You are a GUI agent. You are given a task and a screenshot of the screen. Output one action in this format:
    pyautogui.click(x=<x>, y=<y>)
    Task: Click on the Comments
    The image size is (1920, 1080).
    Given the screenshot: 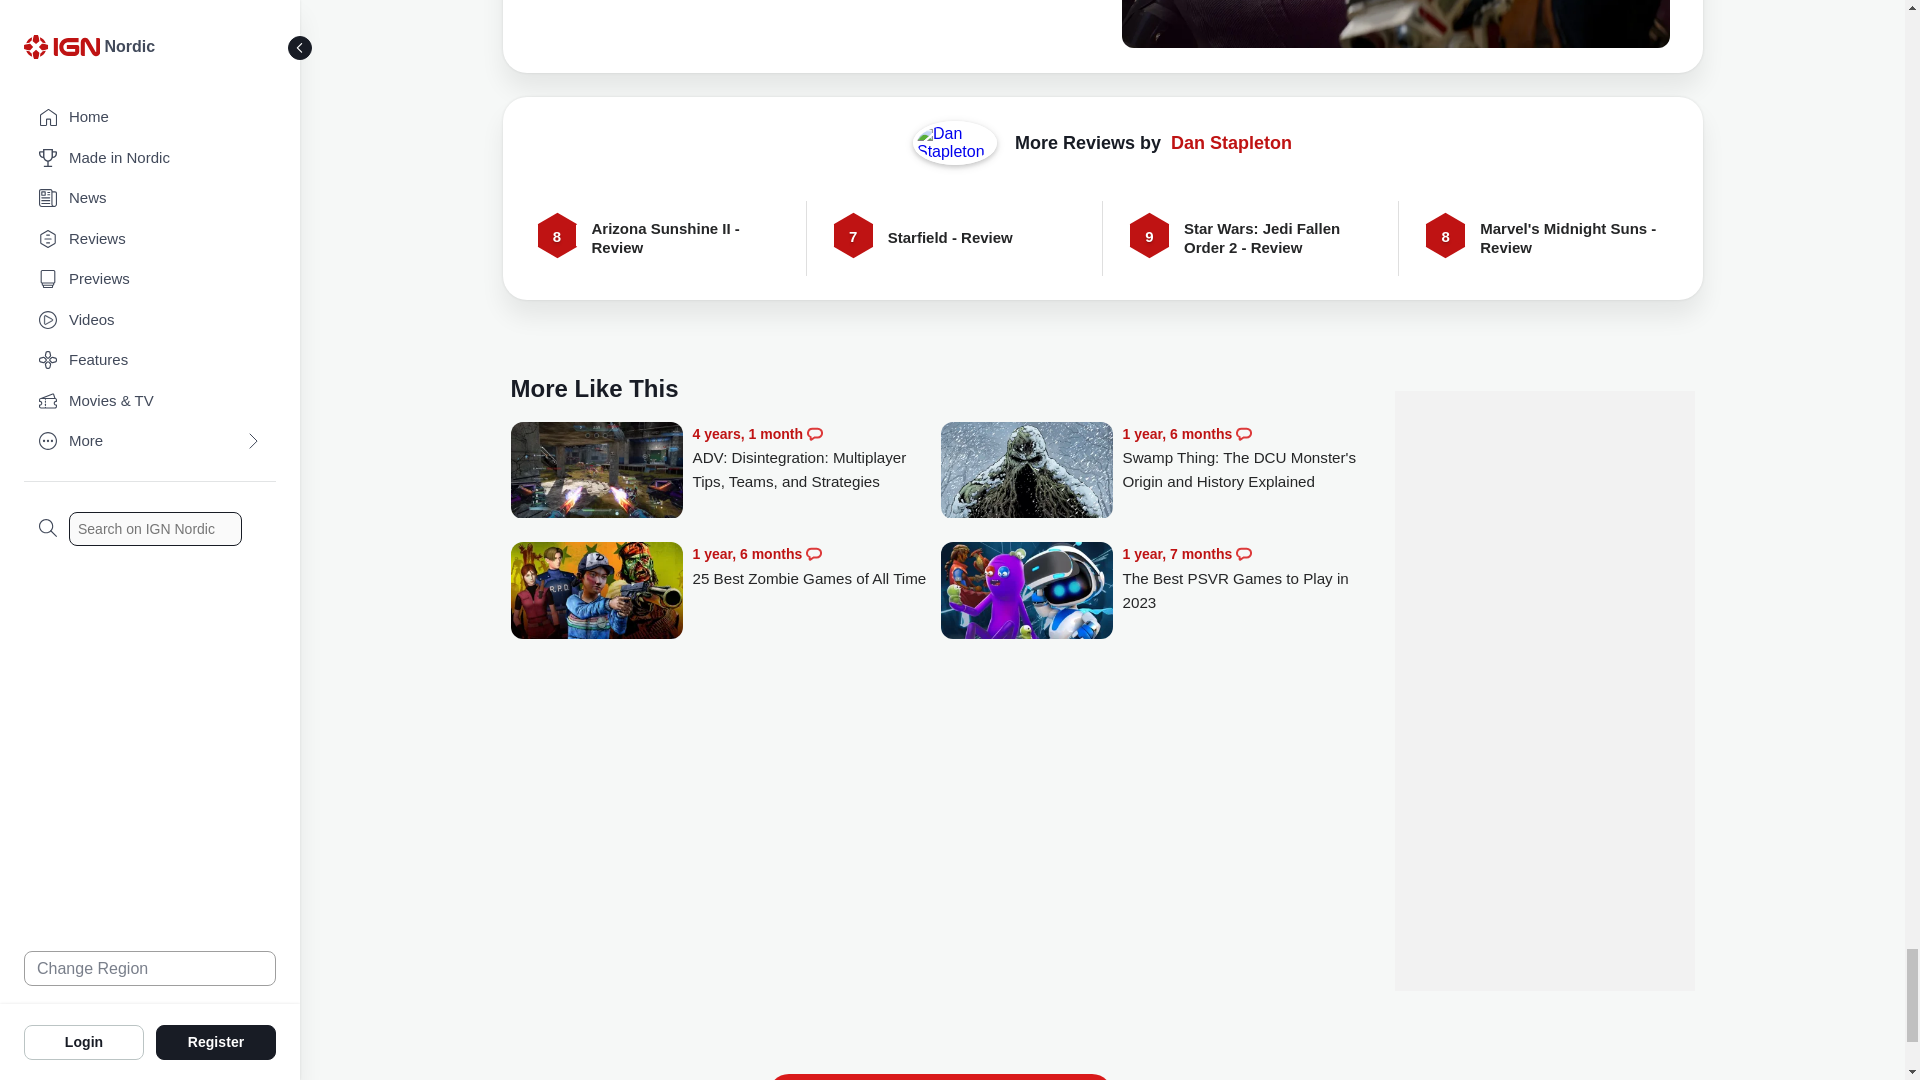 What is the action you would take?
    pyautogui.click(x=814, y=433)
    